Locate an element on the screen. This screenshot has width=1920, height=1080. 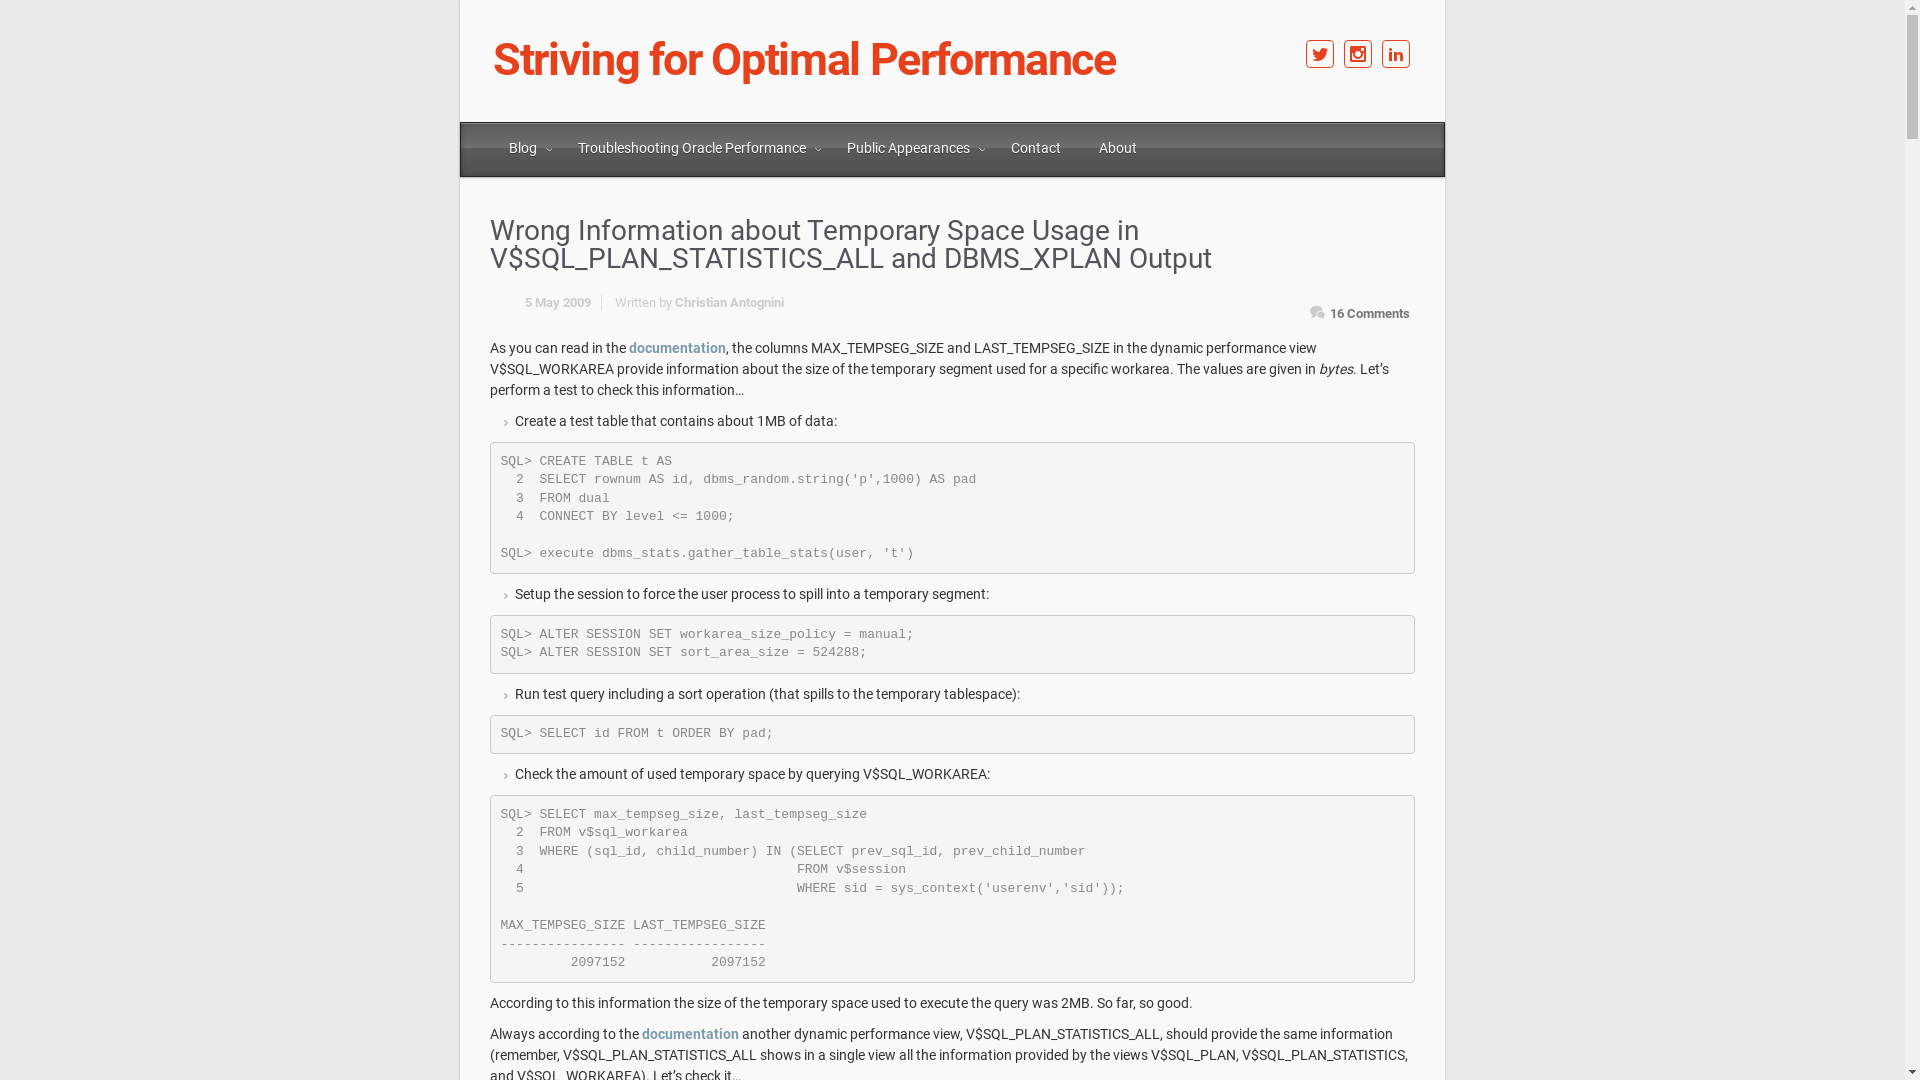
Blog is located at coordinates (526, 148).